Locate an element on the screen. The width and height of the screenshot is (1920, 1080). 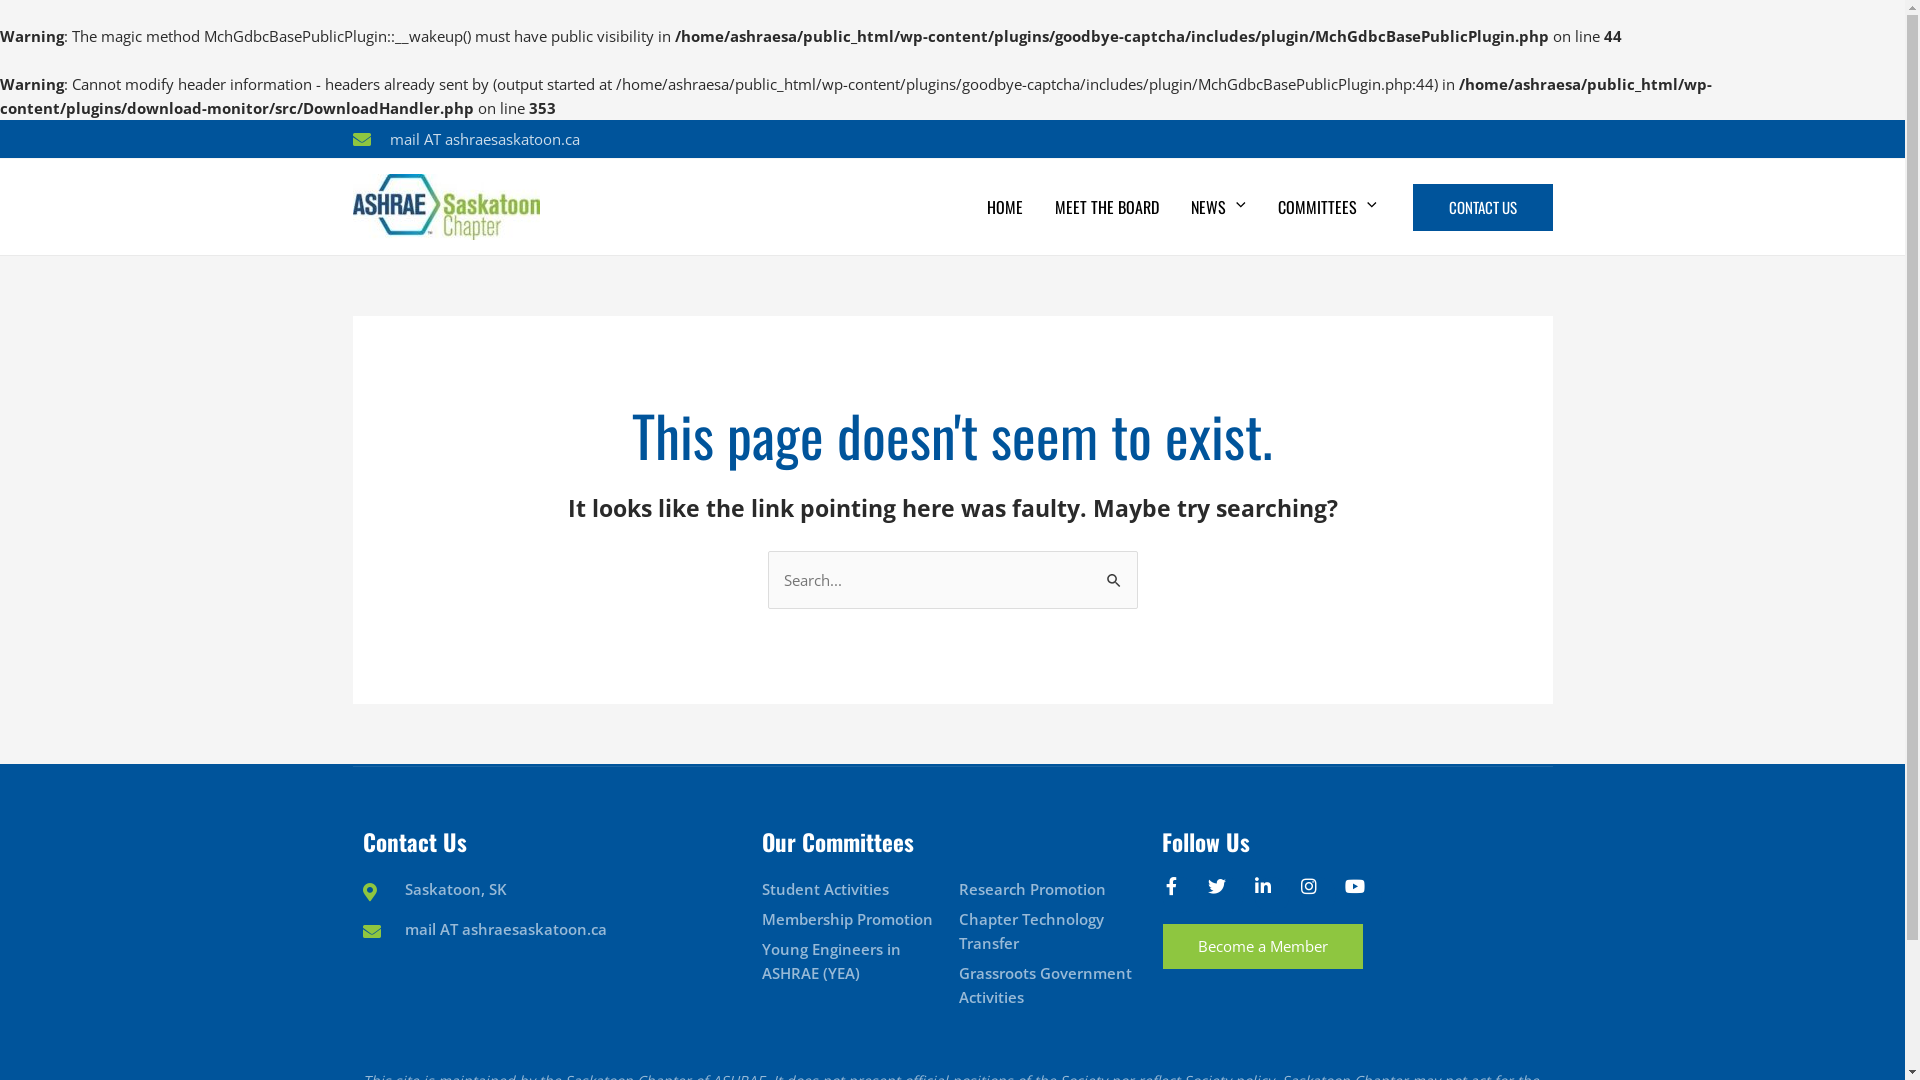
Membership Promotion is located at coordinates (853, 919).